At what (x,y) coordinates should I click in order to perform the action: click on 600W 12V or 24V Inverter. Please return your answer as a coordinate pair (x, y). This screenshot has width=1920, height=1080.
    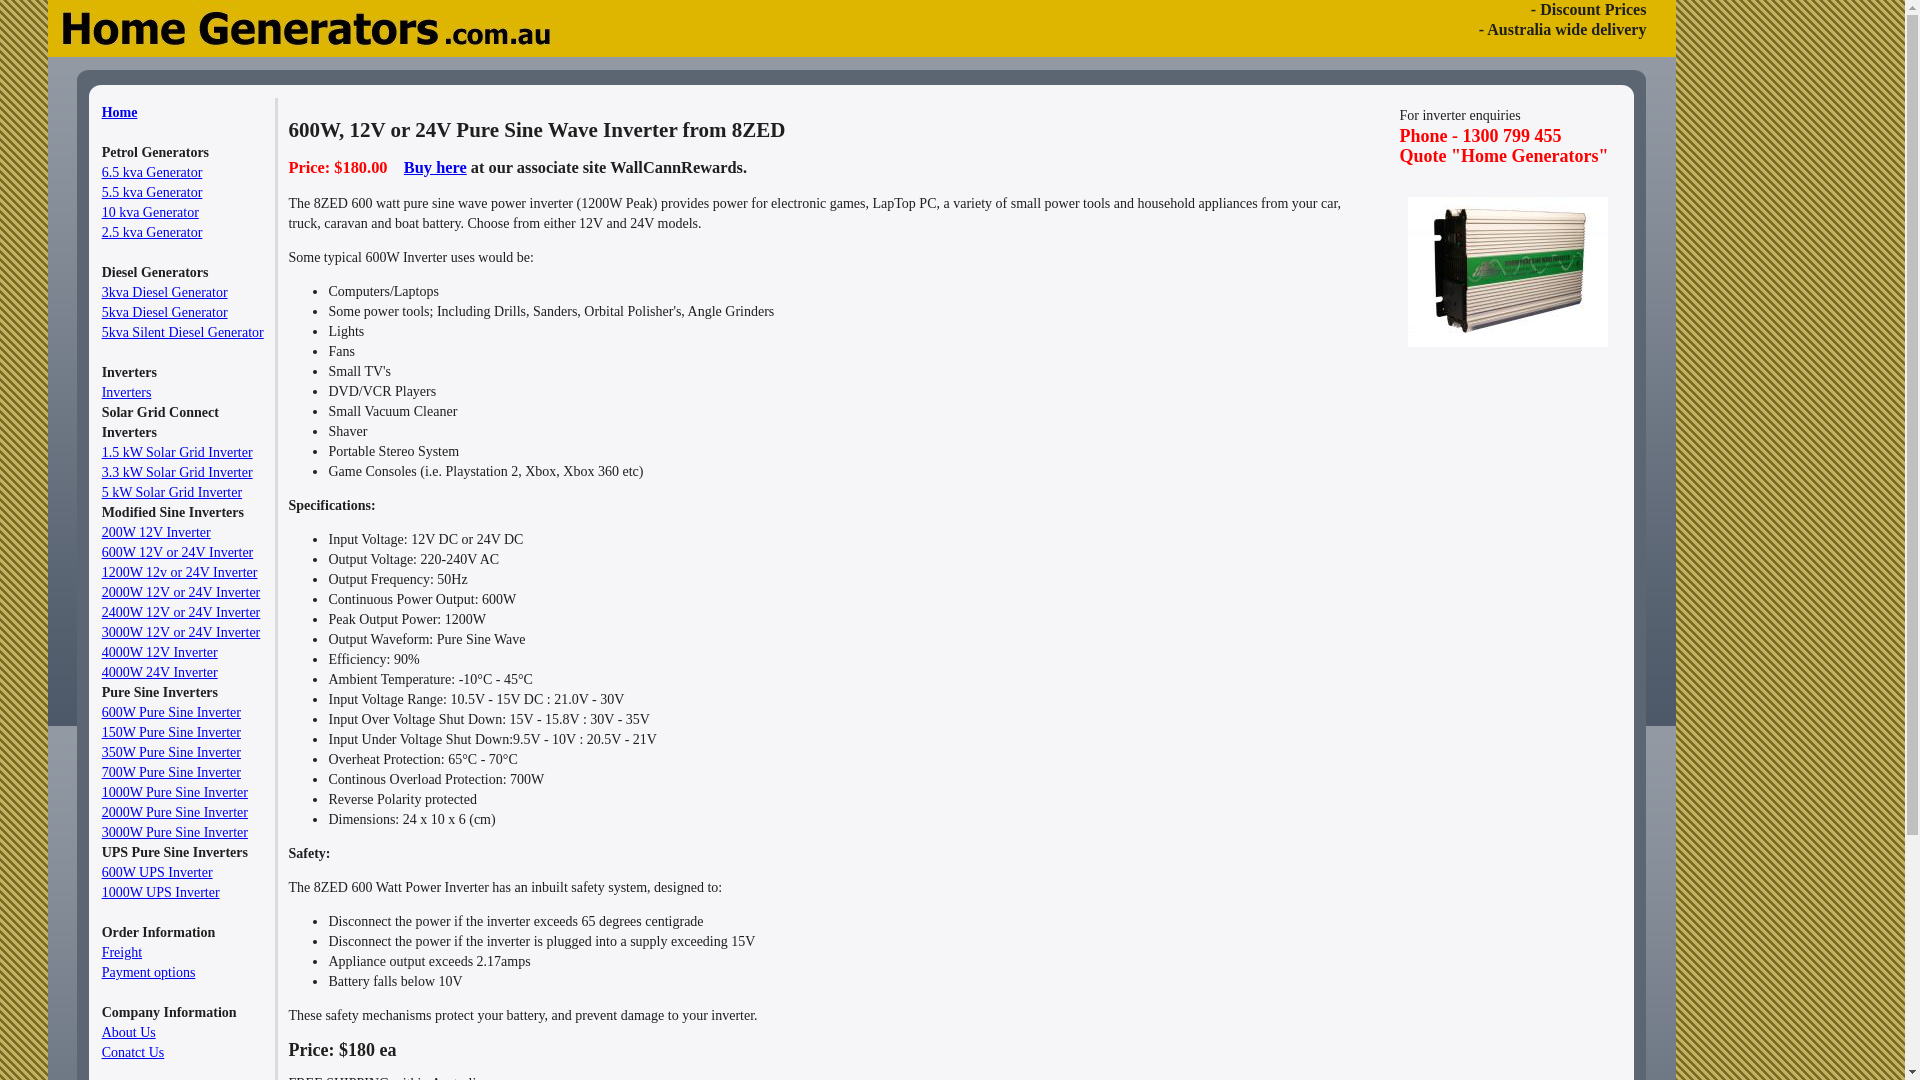
    Looking at the image, I should click on (178, 552).